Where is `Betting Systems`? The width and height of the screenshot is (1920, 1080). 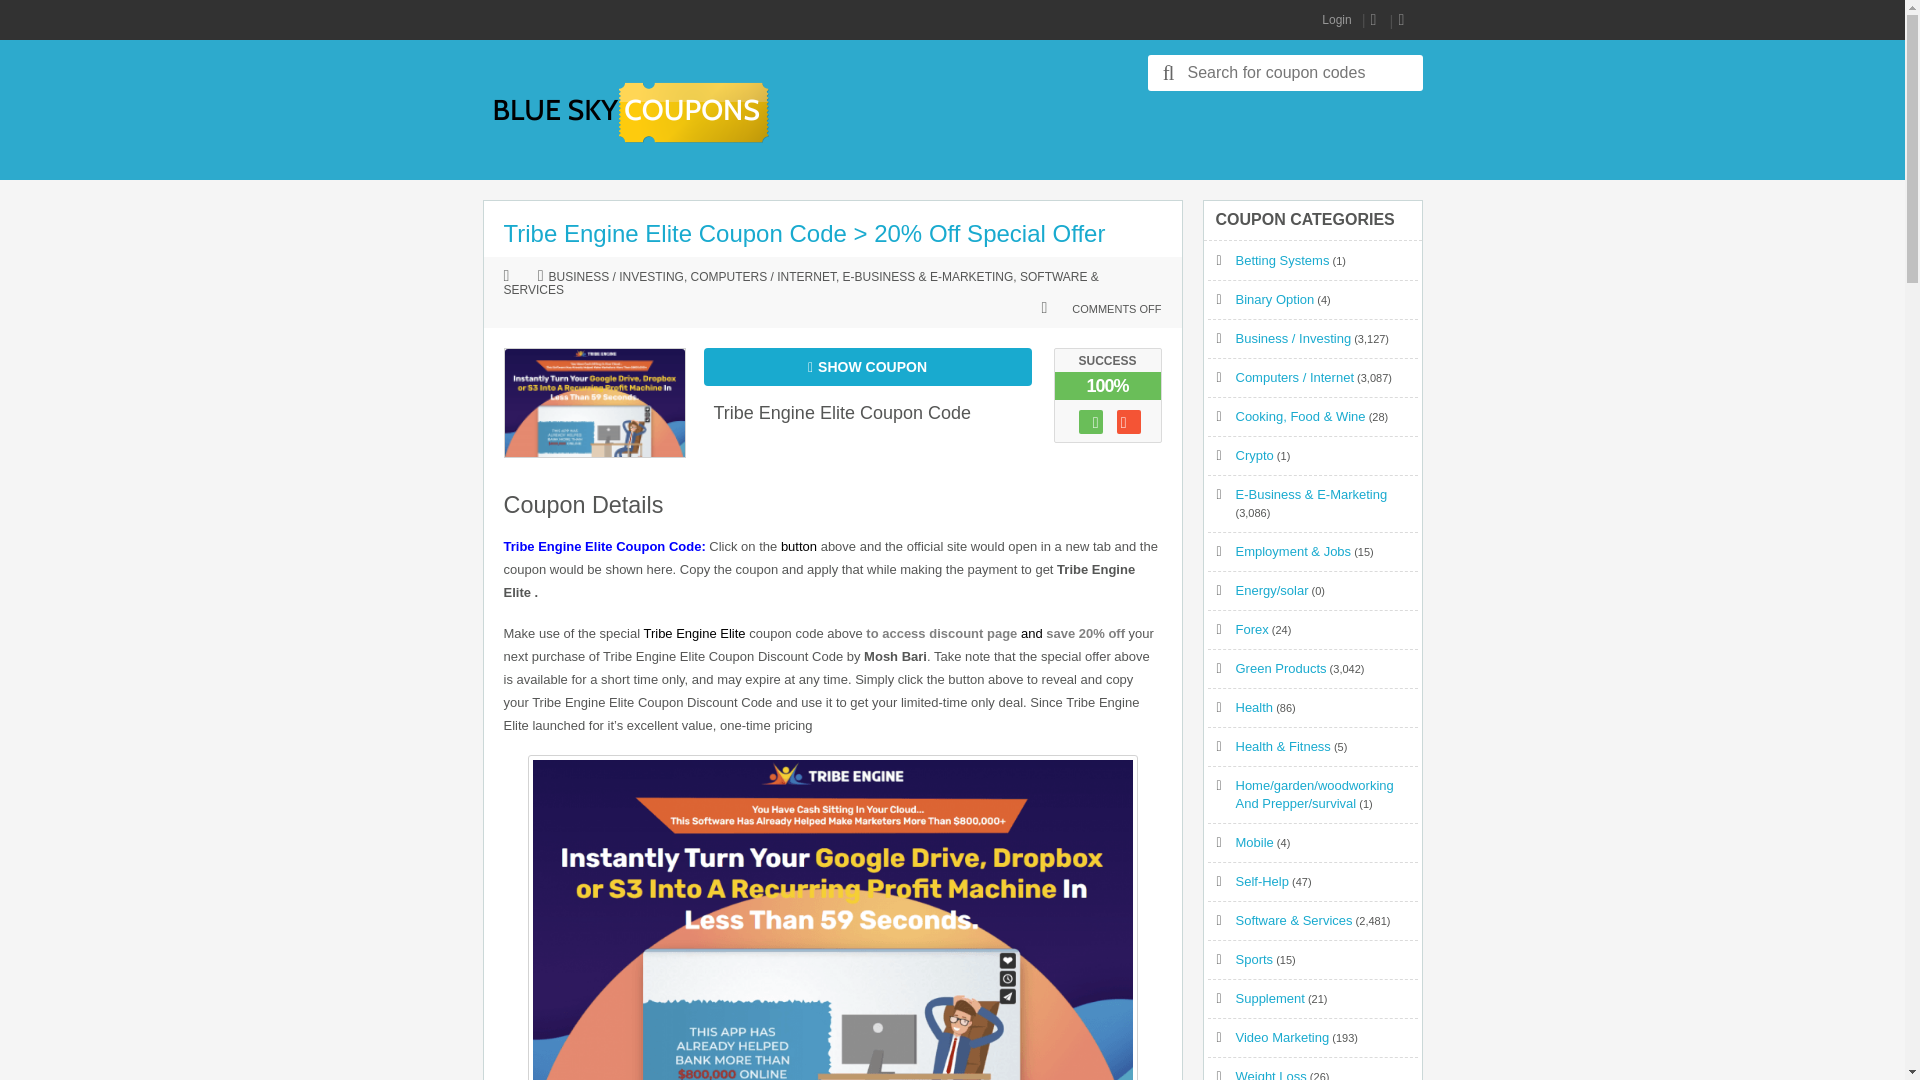 Betting Systems is located at coordinates (1283, 260).